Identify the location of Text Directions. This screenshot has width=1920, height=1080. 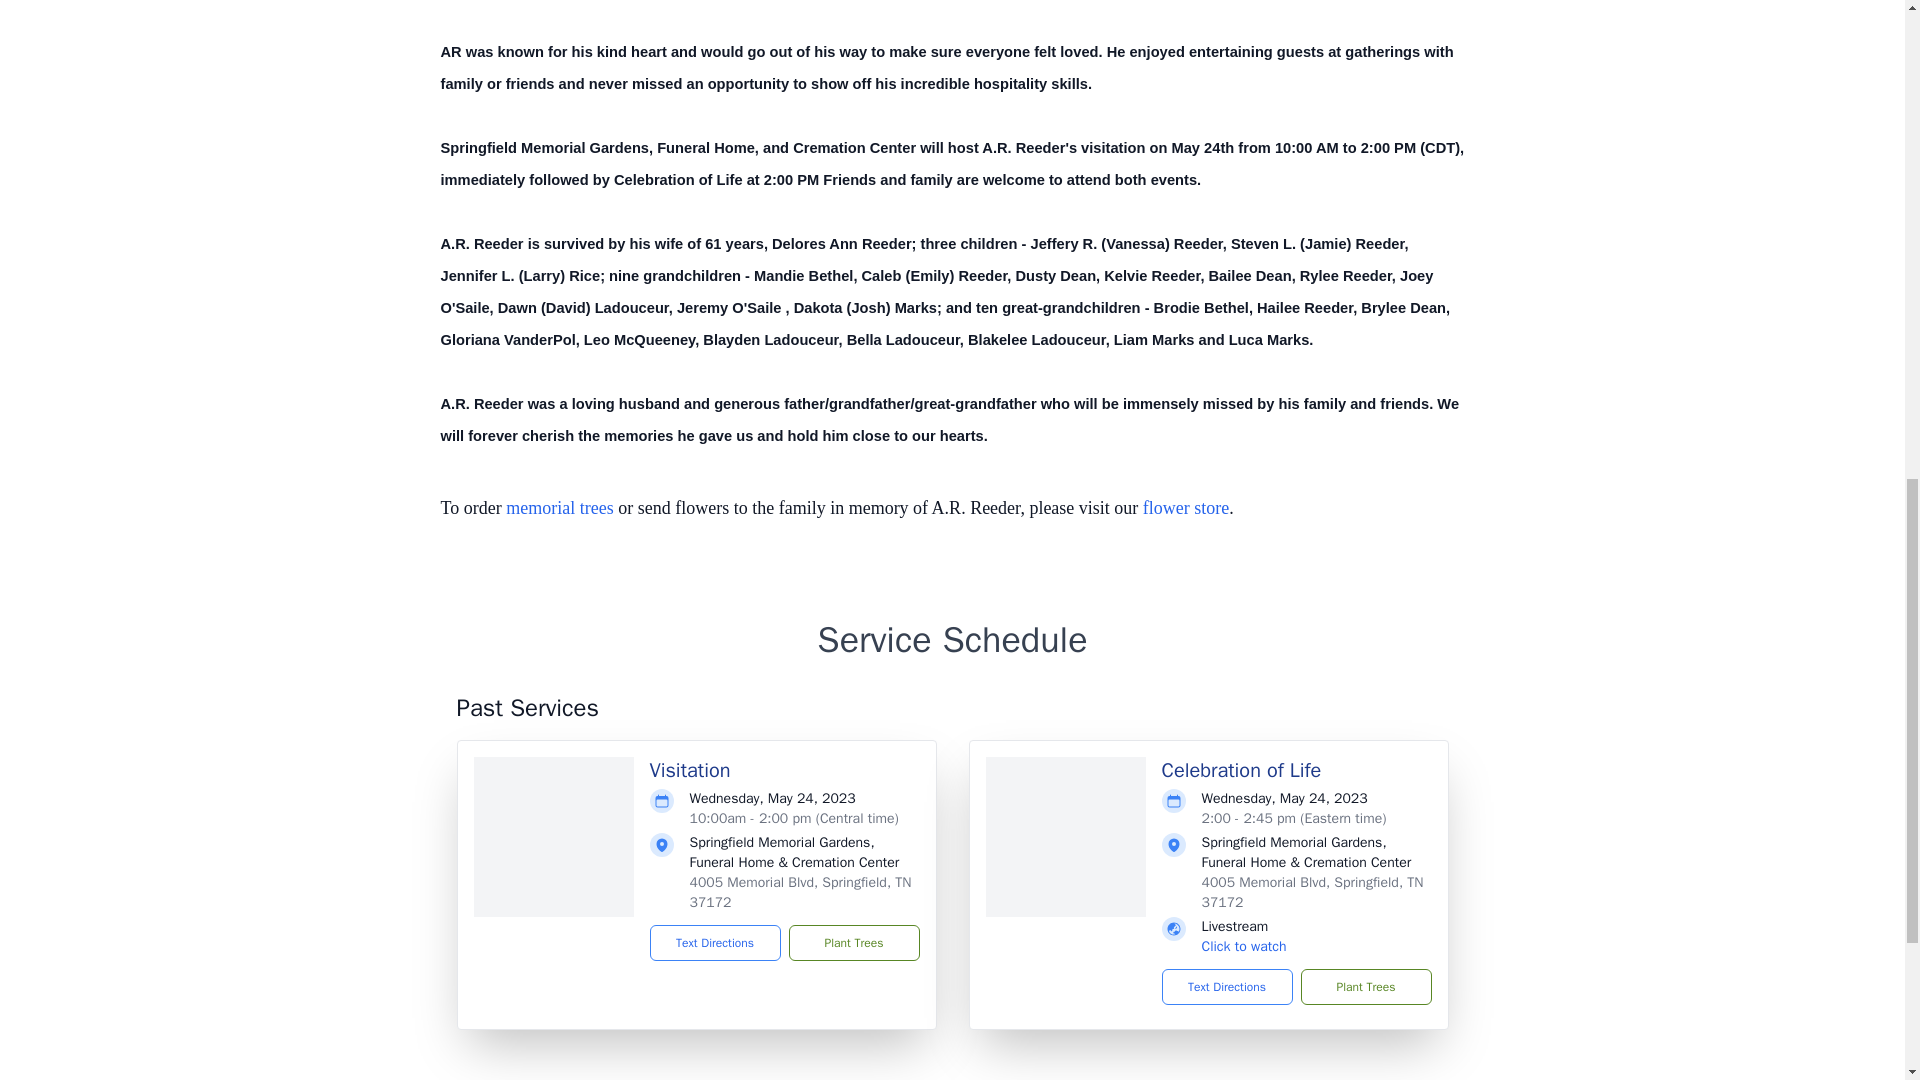
(1226, 986).